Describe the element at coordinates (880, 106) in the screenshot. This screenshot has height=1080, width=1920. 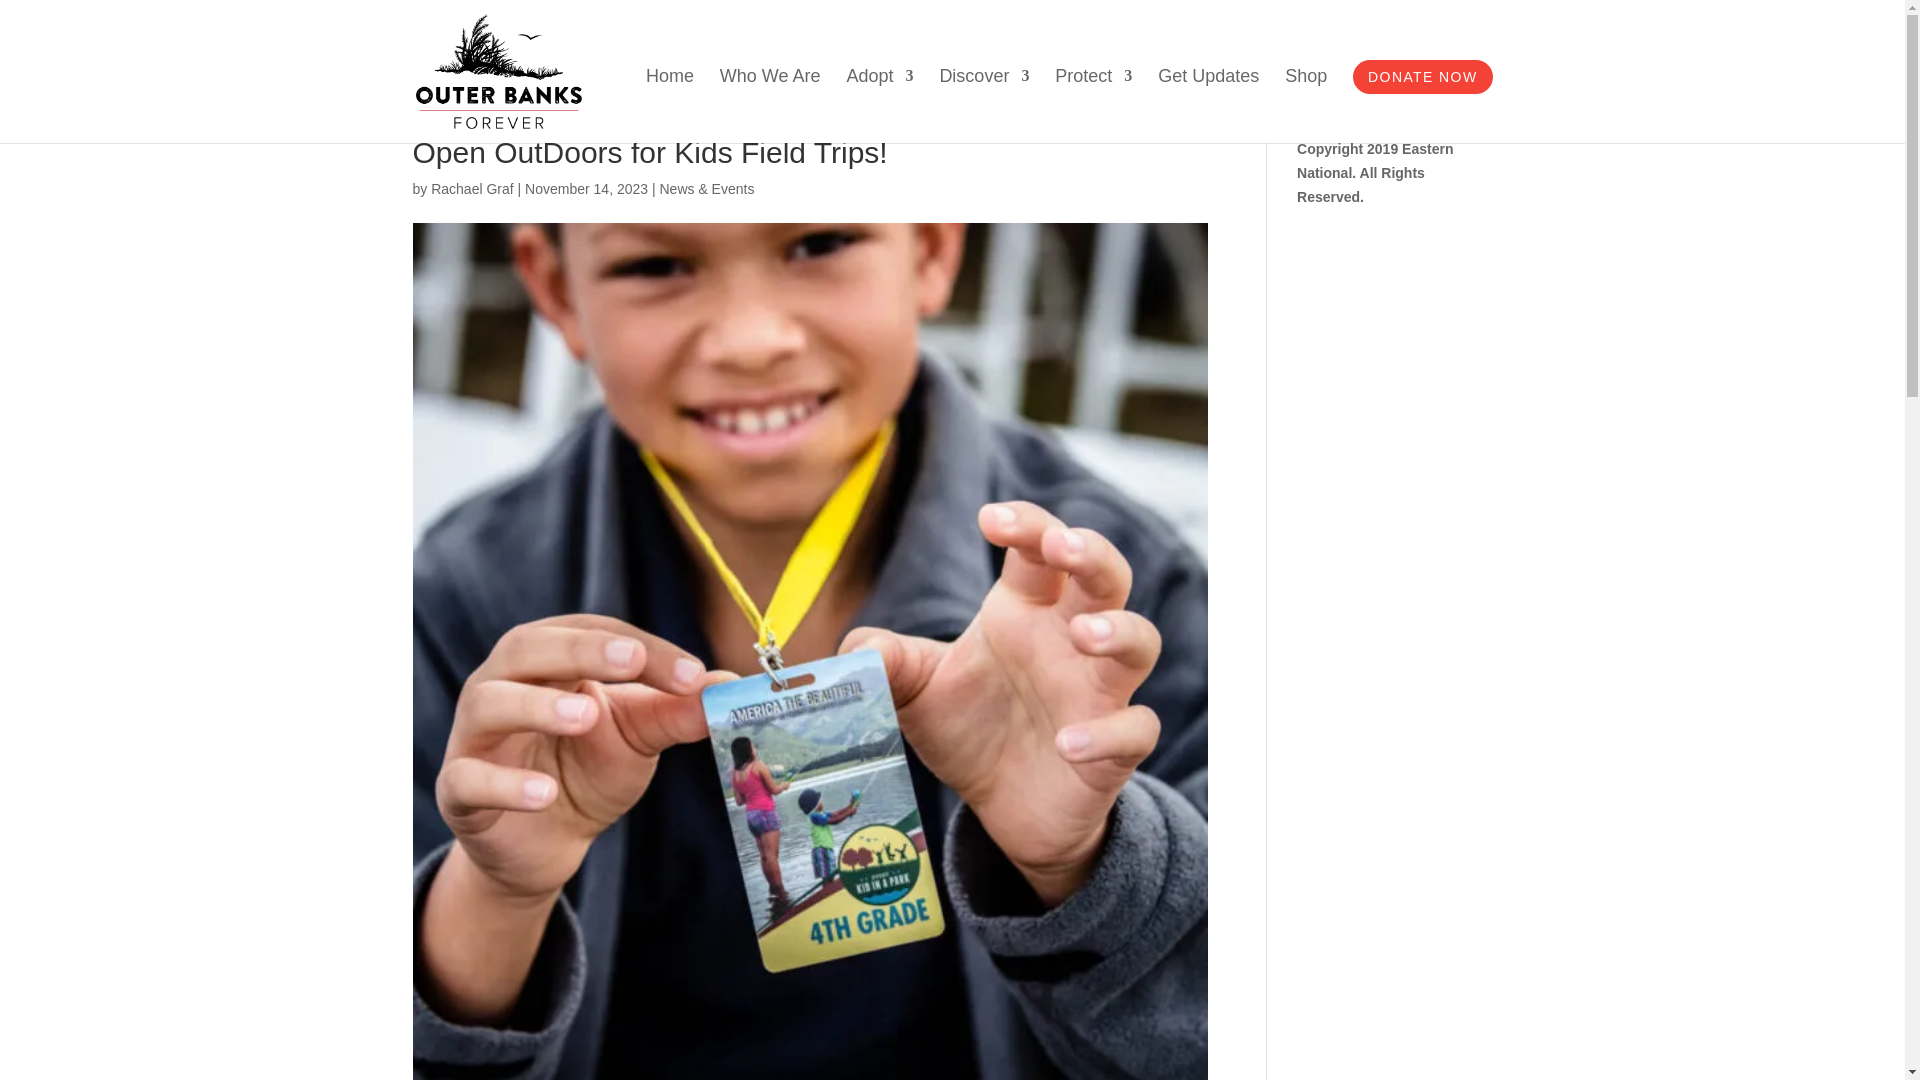
I see `Adopt` at that location.